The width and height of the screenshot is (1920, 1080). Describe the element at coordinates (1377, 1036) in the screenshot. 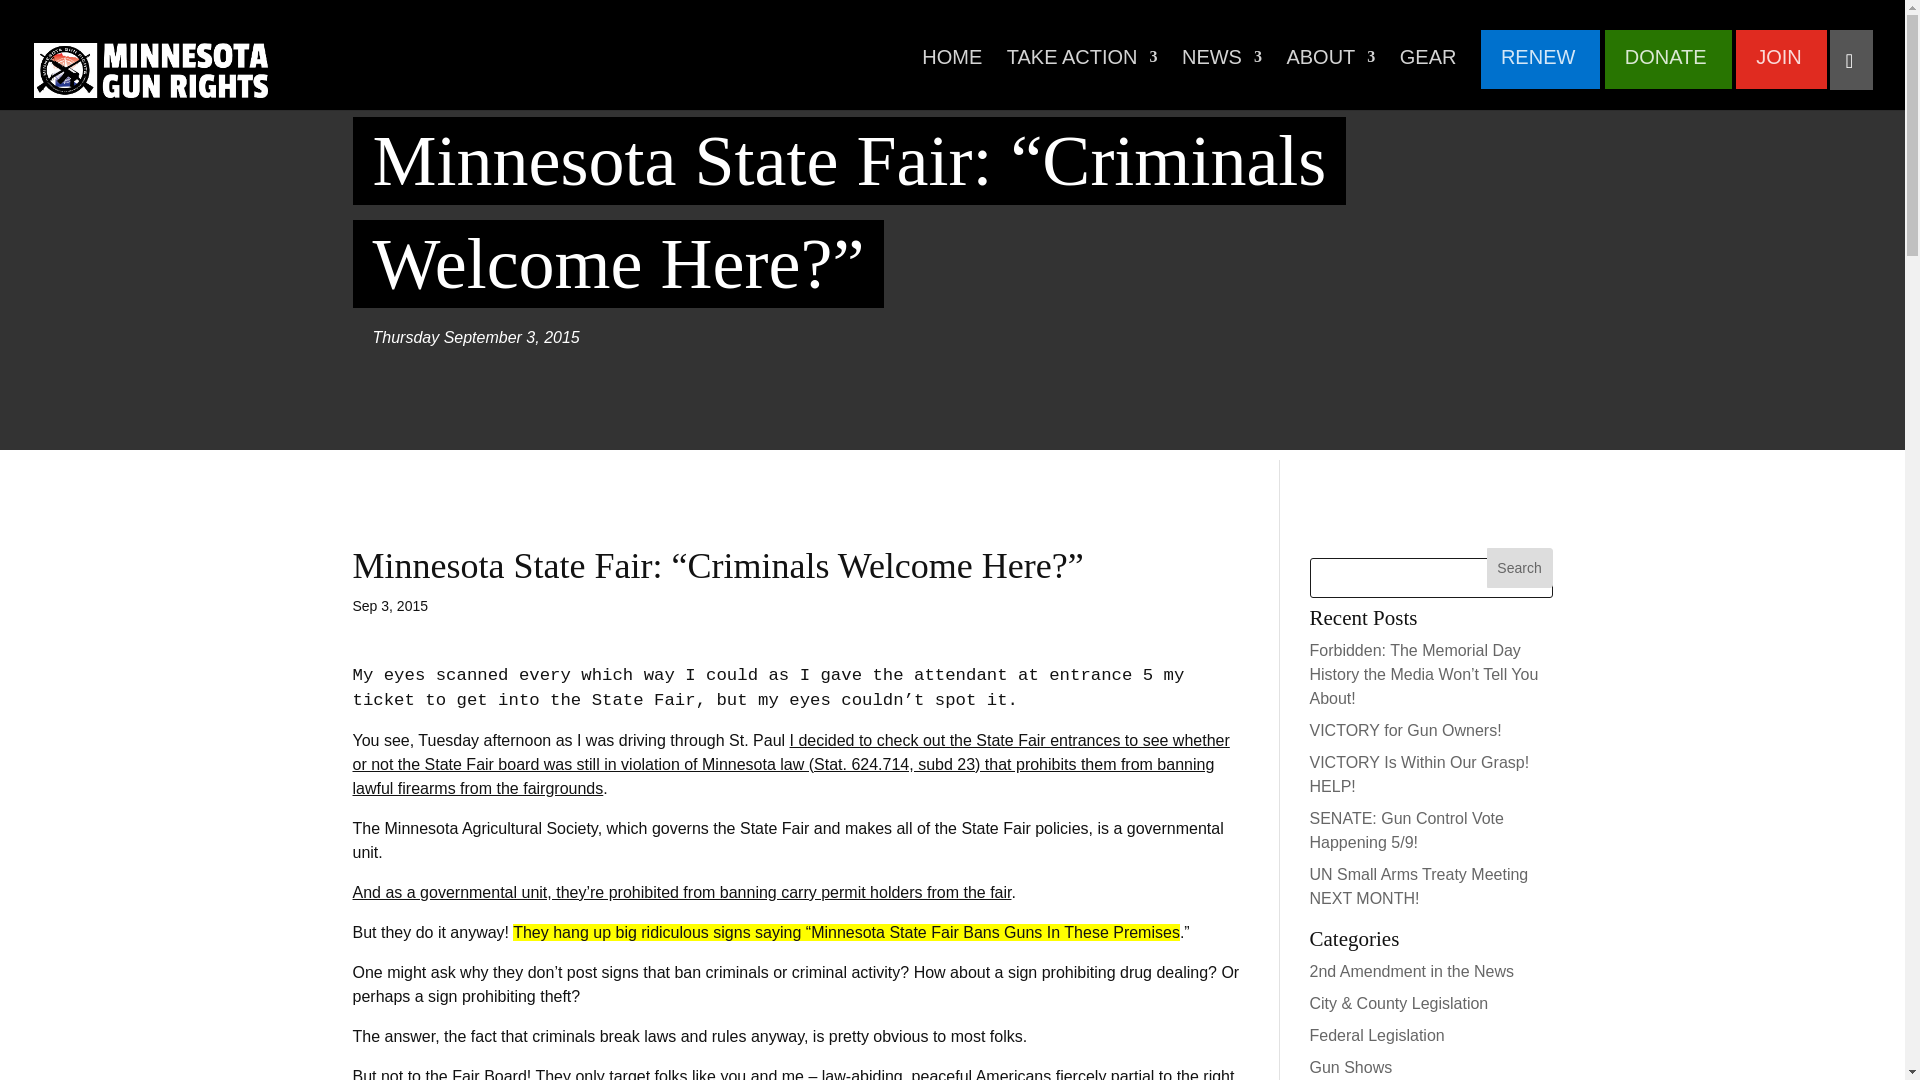

I see `Federal Legislation` at that location.